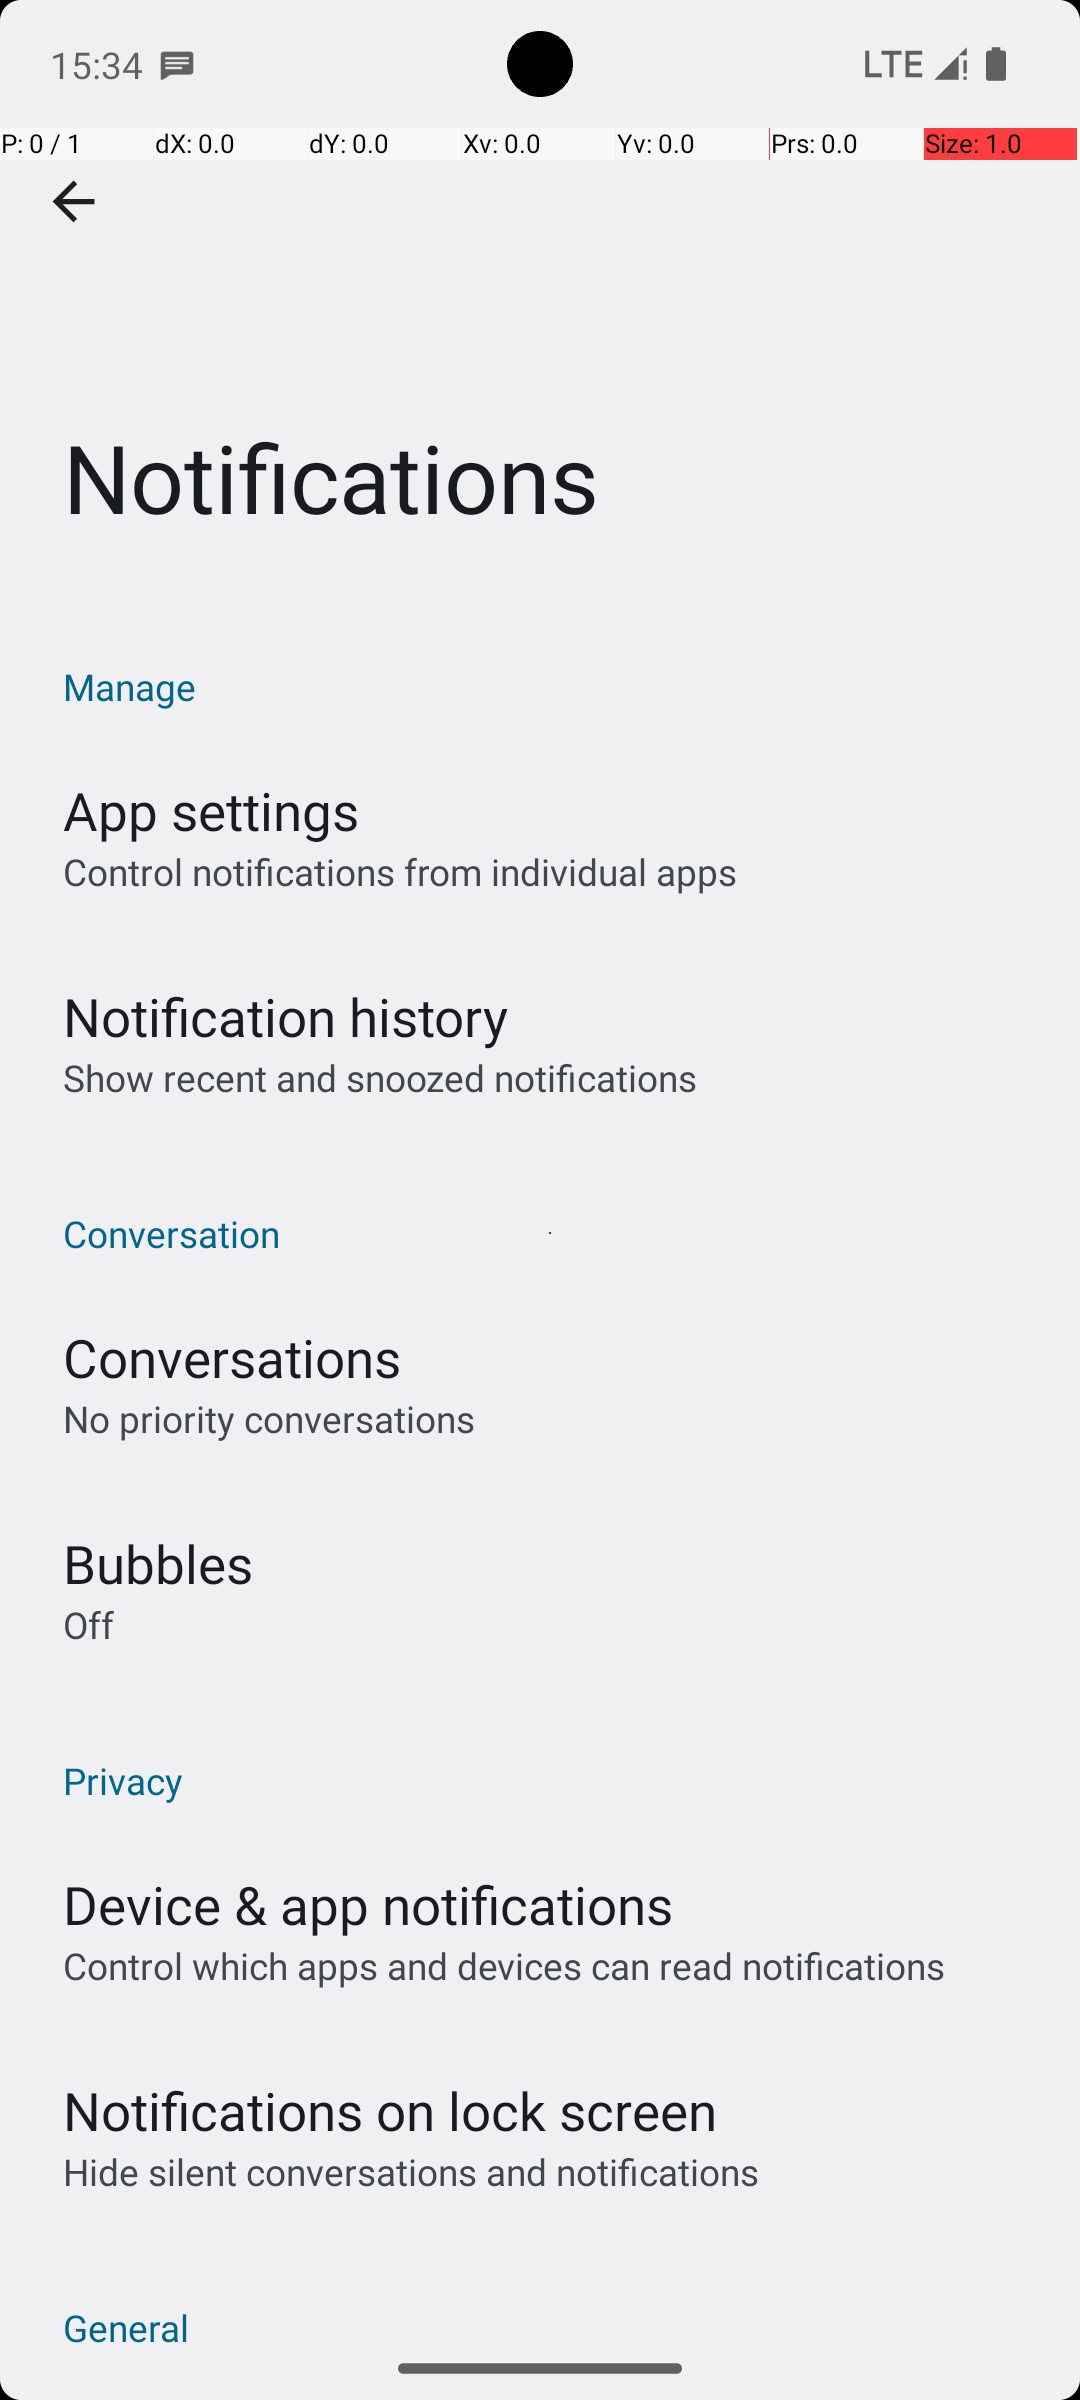  I want to click on Show recent and snoozed notifications, so click(380, 1078).